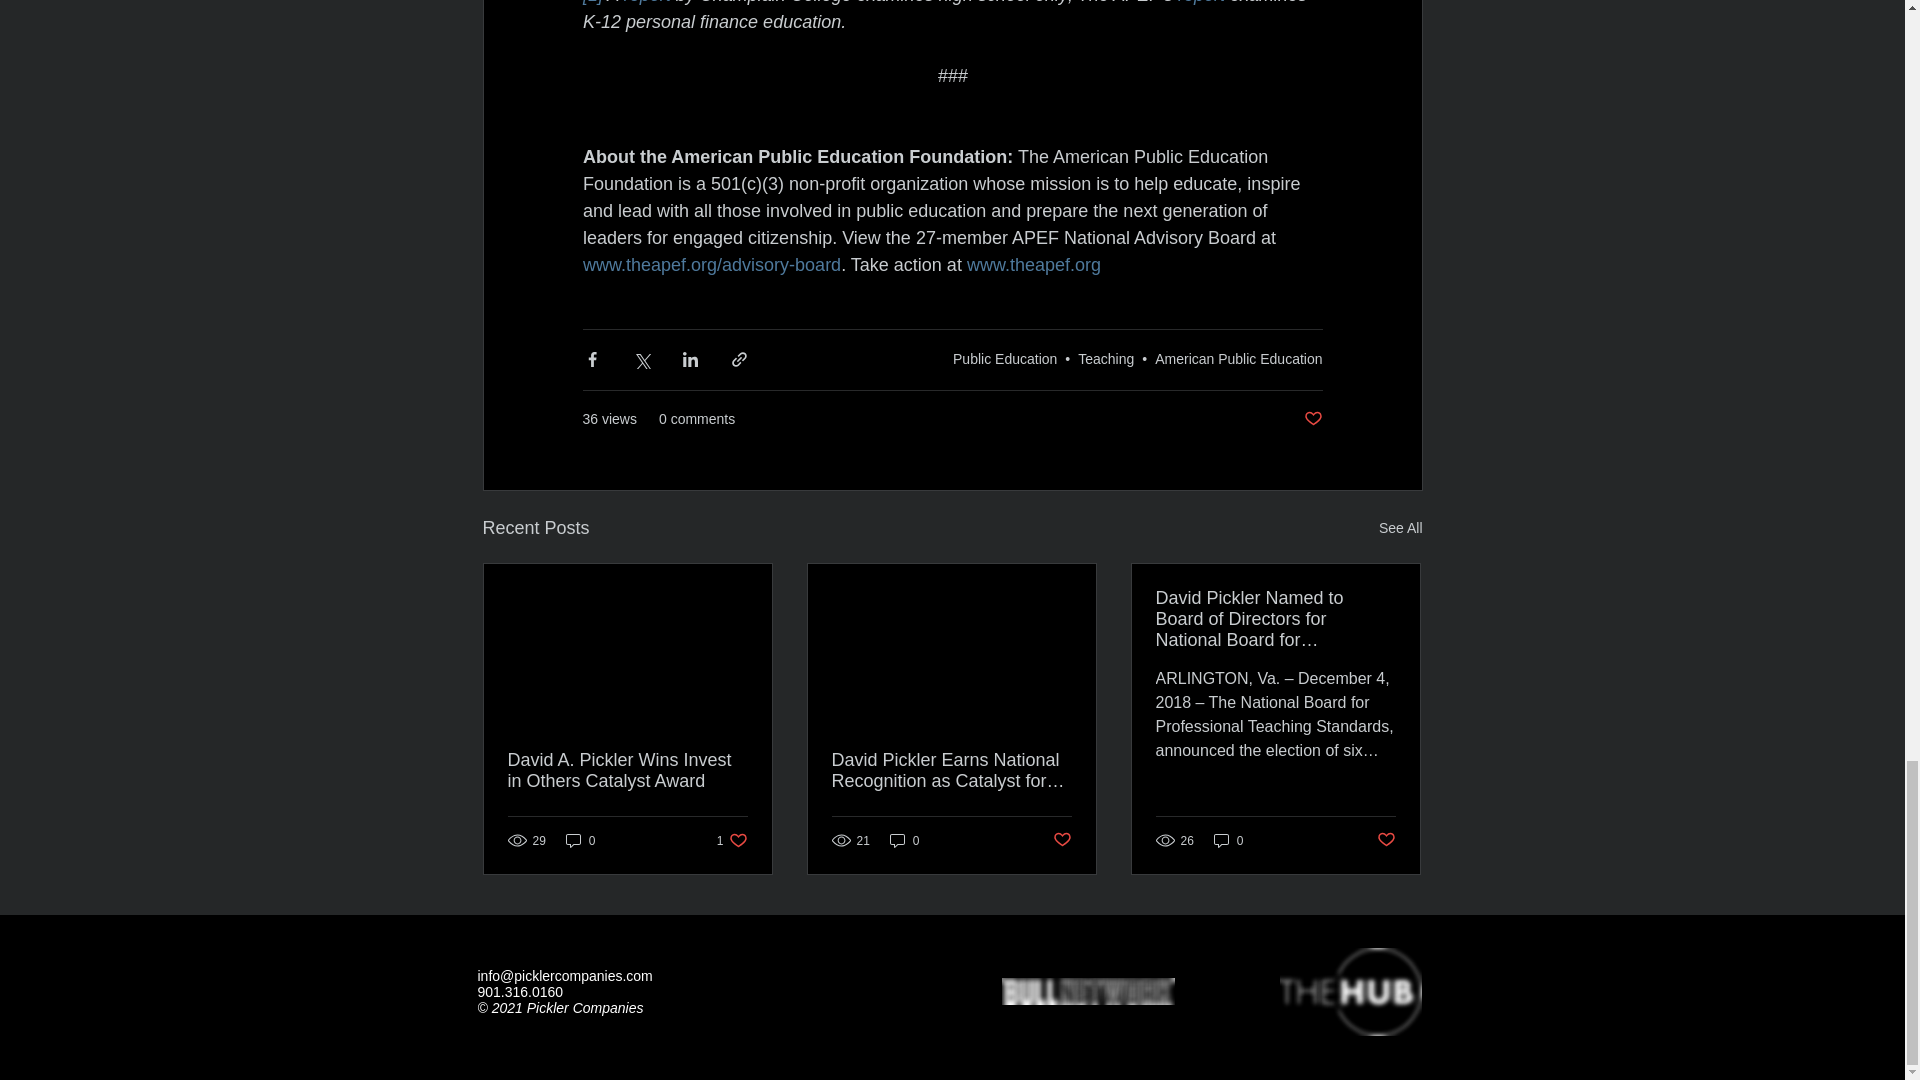  Describe the element at coordinates (1088, 992) in the screenshot. I see `The Bull Network` at that location.